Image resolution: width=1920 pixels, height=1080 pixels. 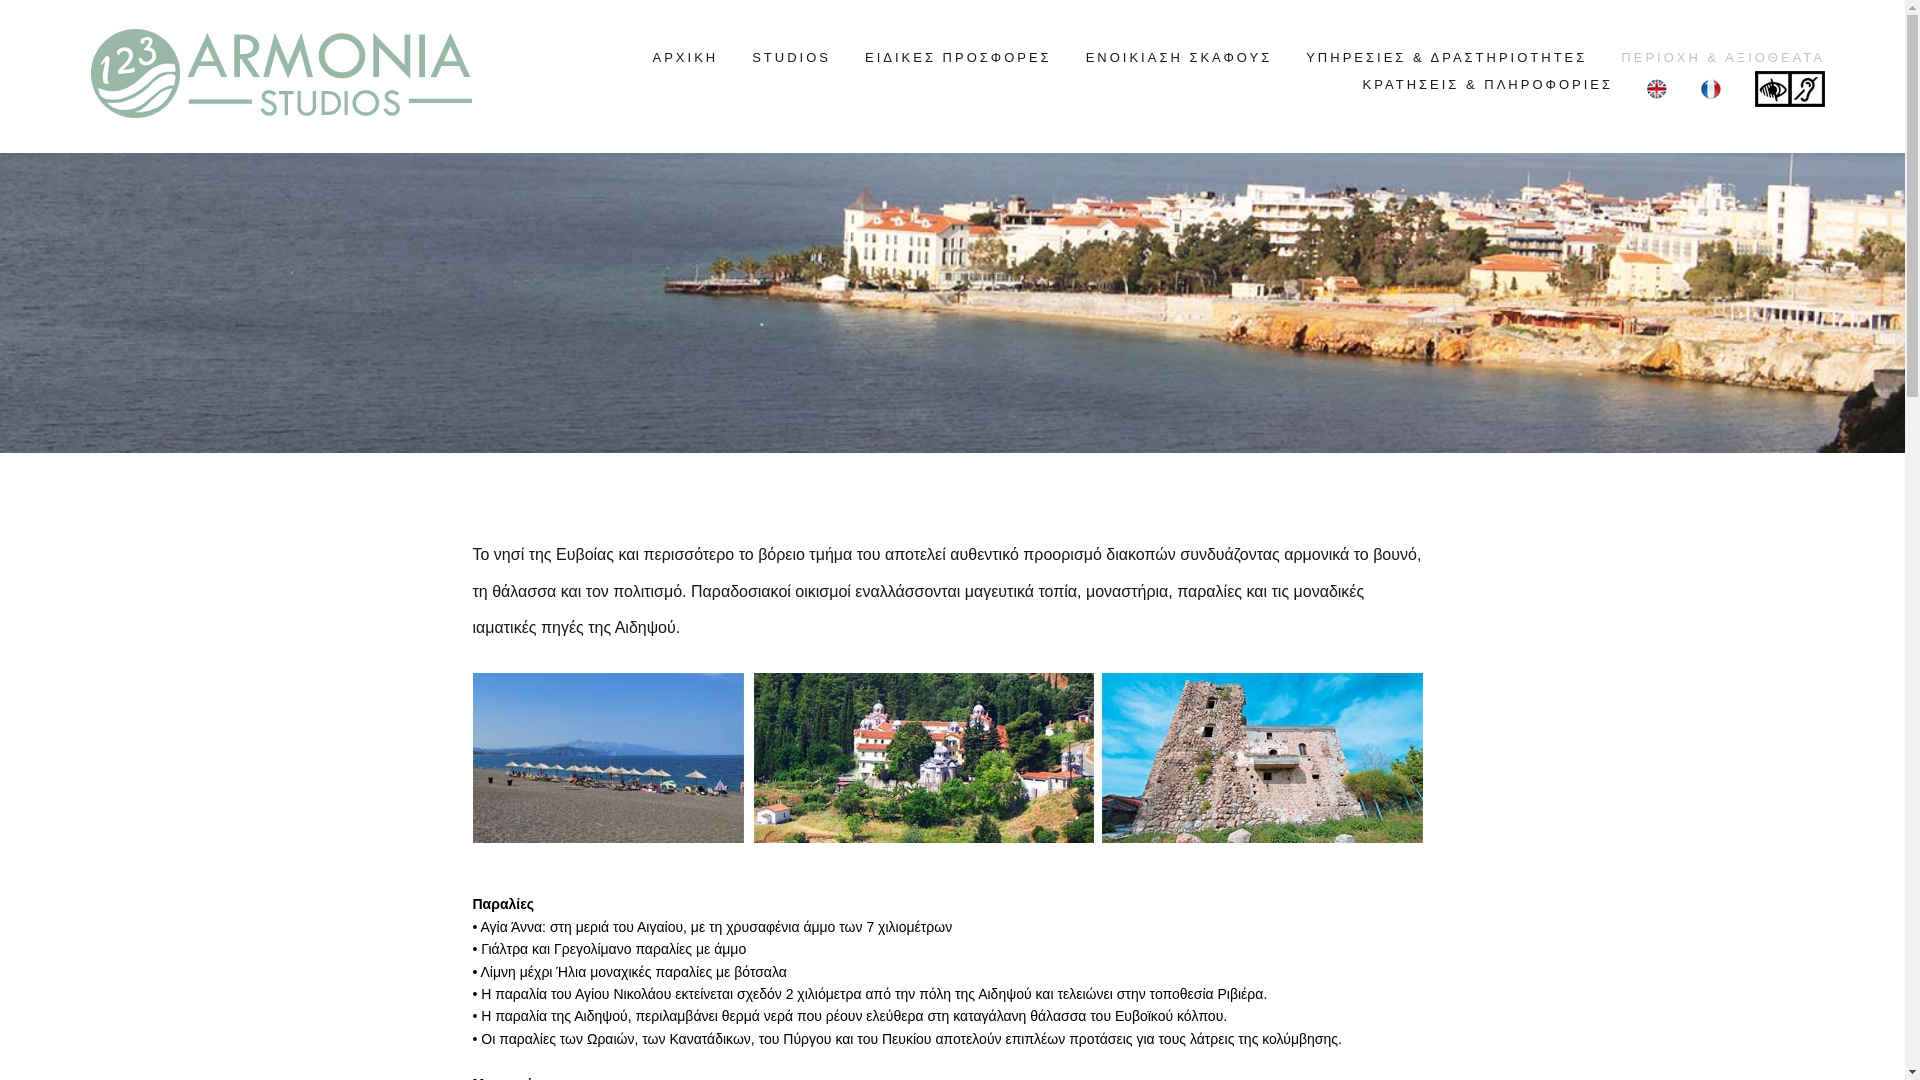 I want to click on STUDIOS, so click(x=792, y=58).